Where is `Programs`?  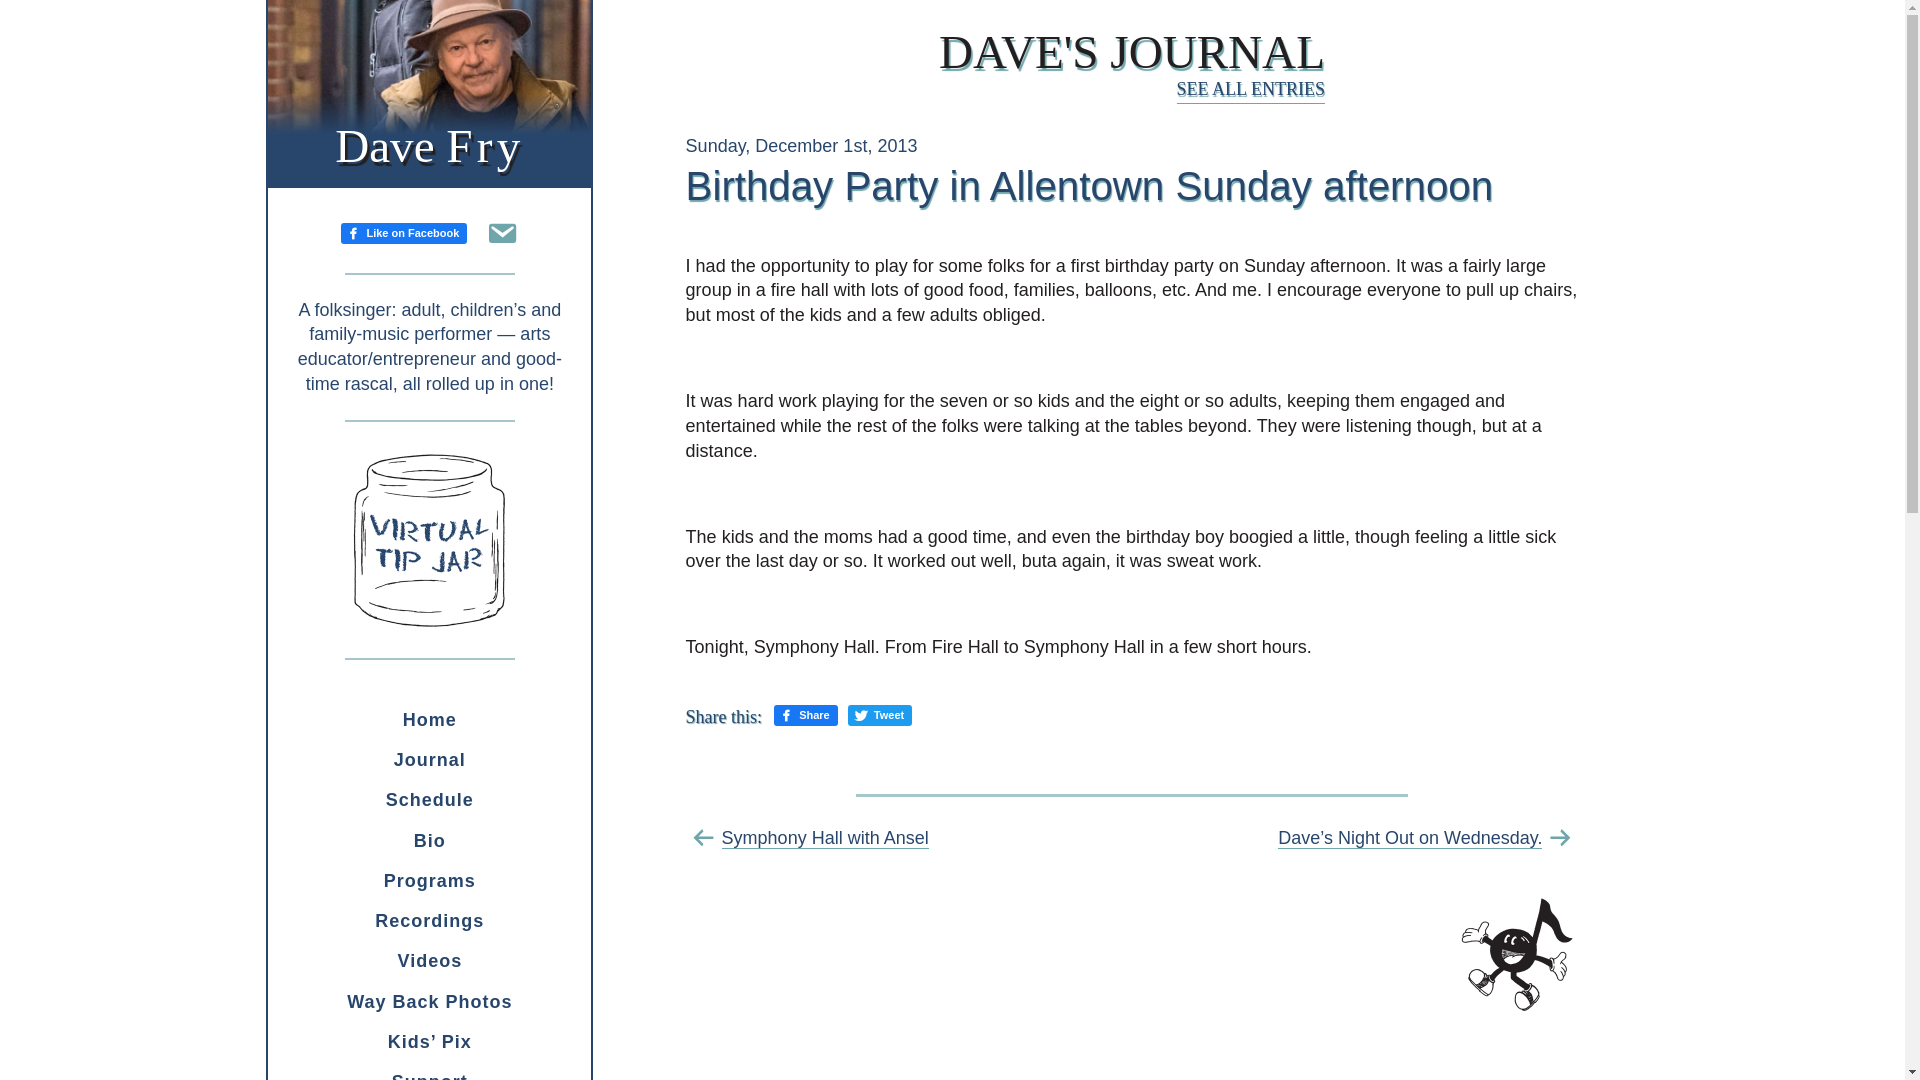
Programs is located at coordinates (430, 880).